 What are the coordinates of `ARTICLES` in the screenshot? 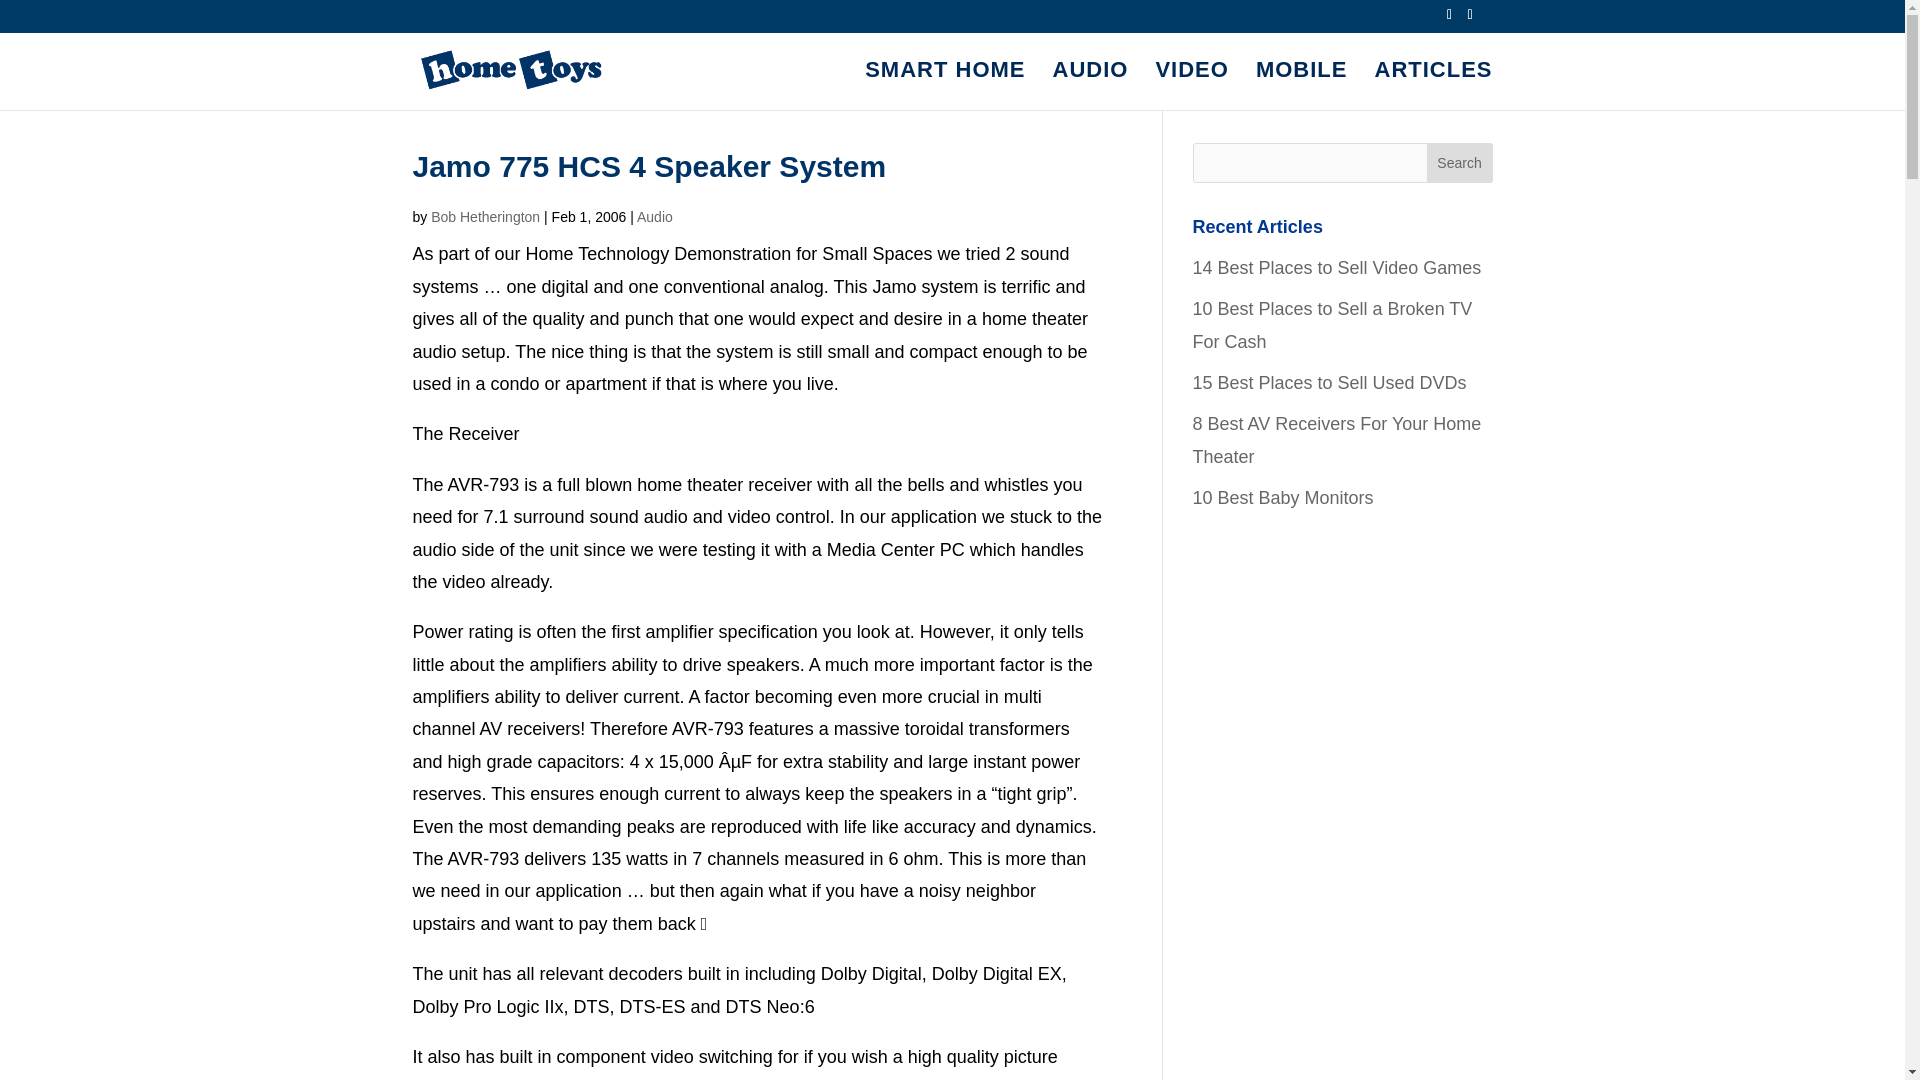 It's located at (1432, 86).